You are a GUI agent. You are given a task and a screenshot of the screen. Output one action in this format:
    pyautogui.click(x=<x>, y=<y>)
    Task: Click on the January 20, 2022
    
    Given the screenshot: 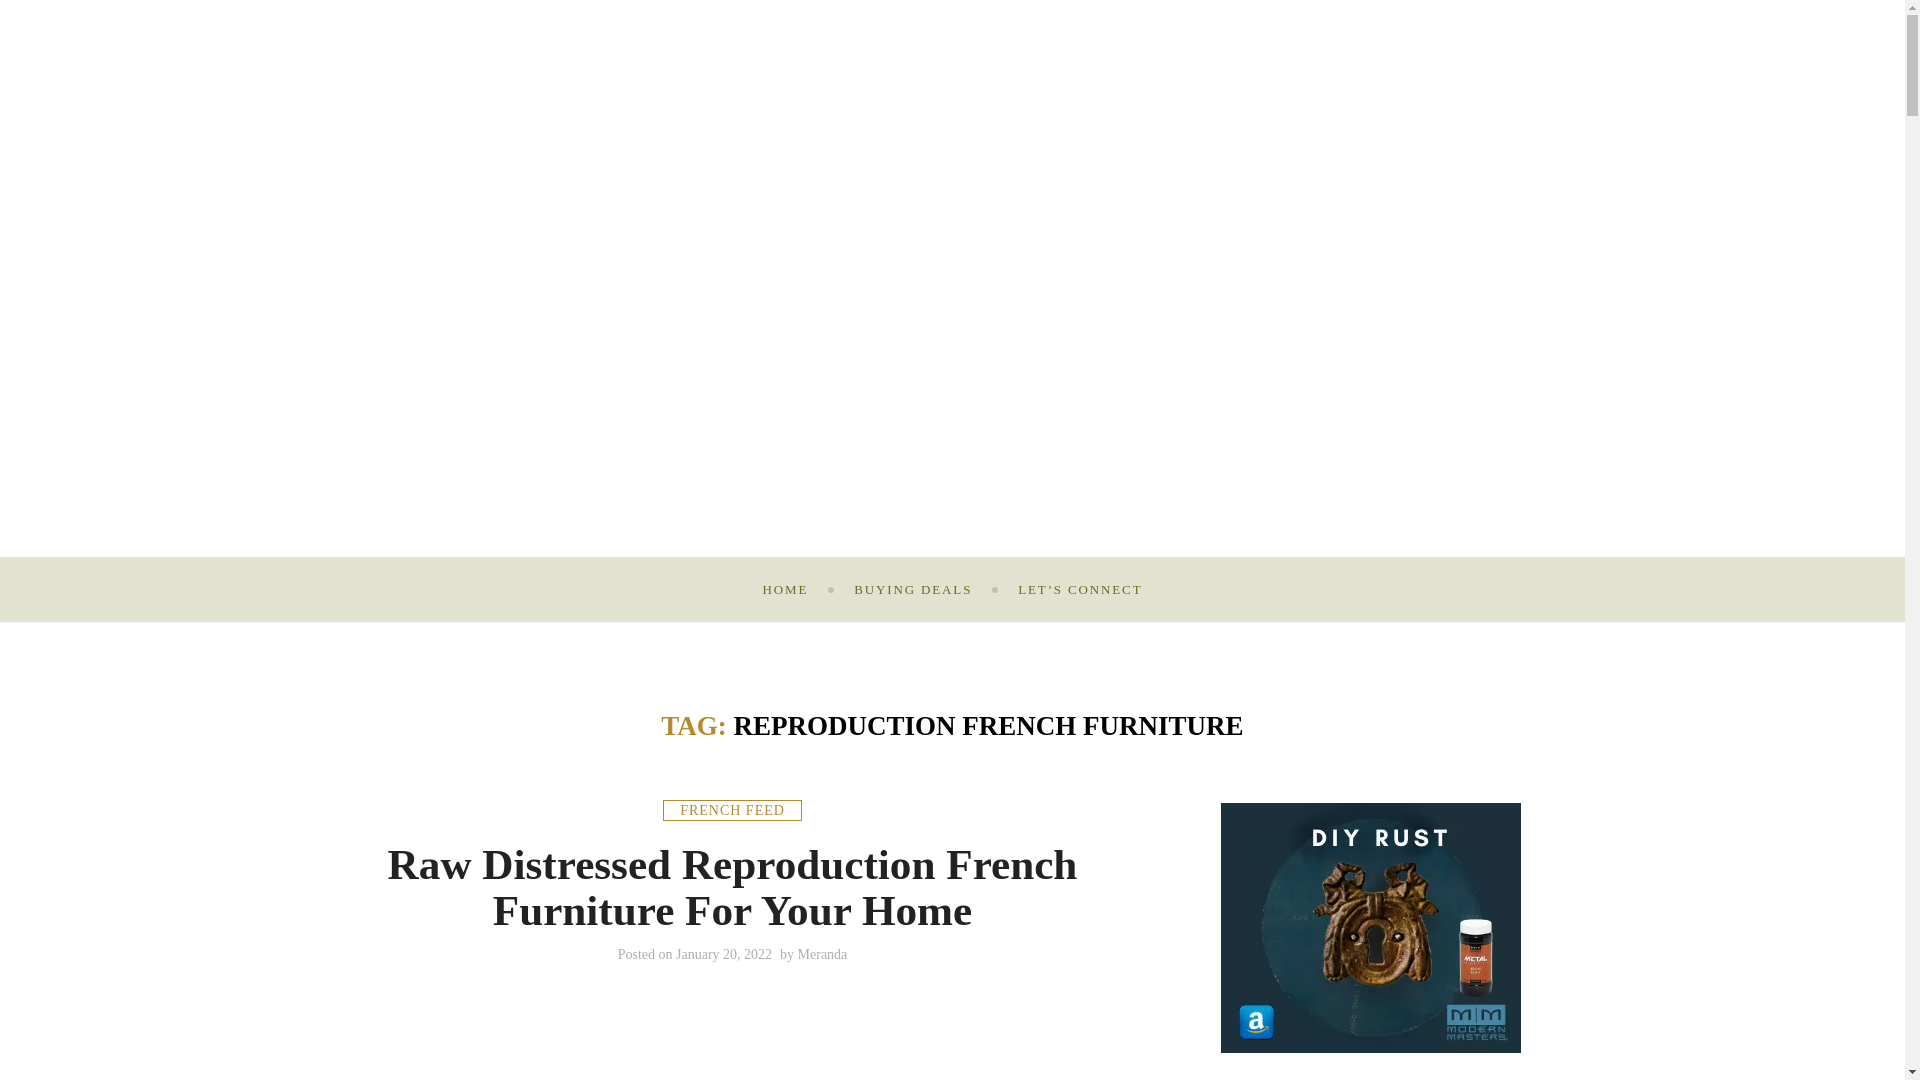 What is the action you would take?
    pyautogui.click(x=723, y=954)
    